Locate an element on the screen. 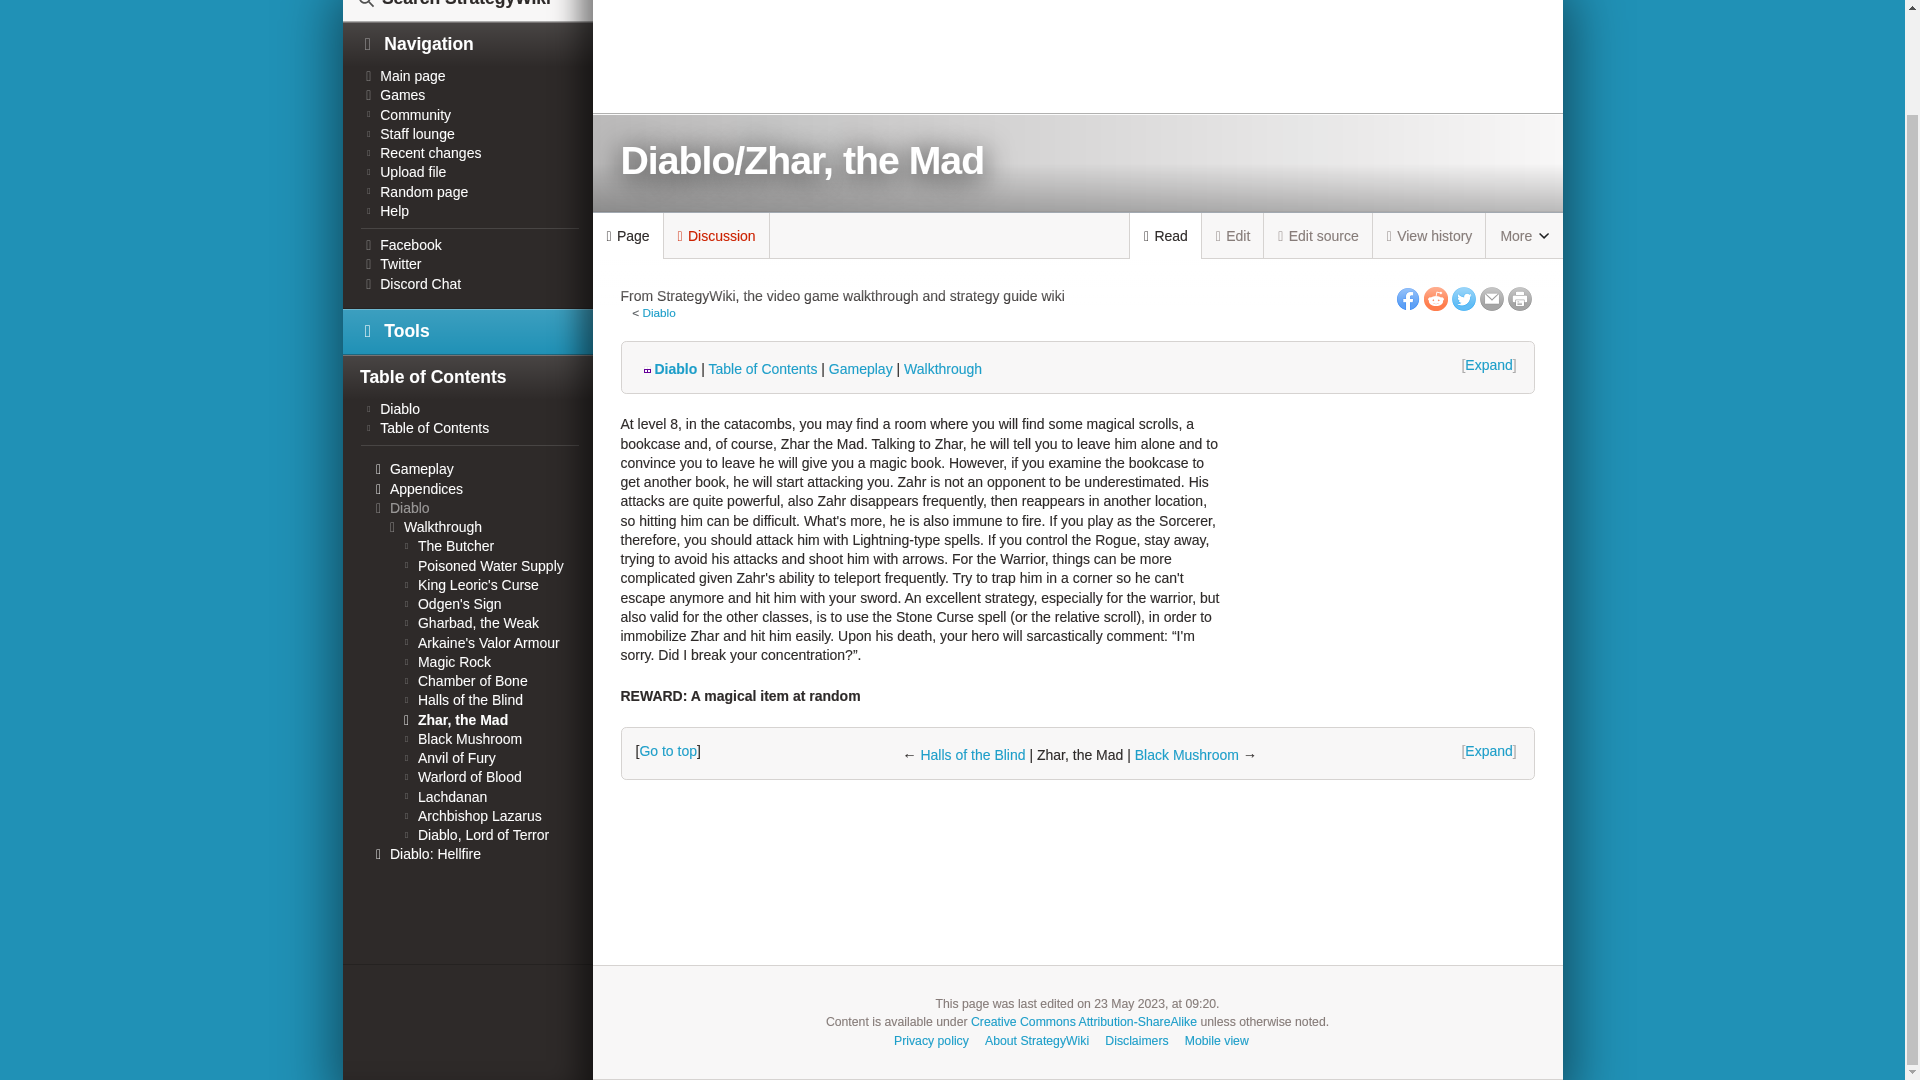 The image size is (1920, 1080). Gameplay is located at coordinates (860, 368).